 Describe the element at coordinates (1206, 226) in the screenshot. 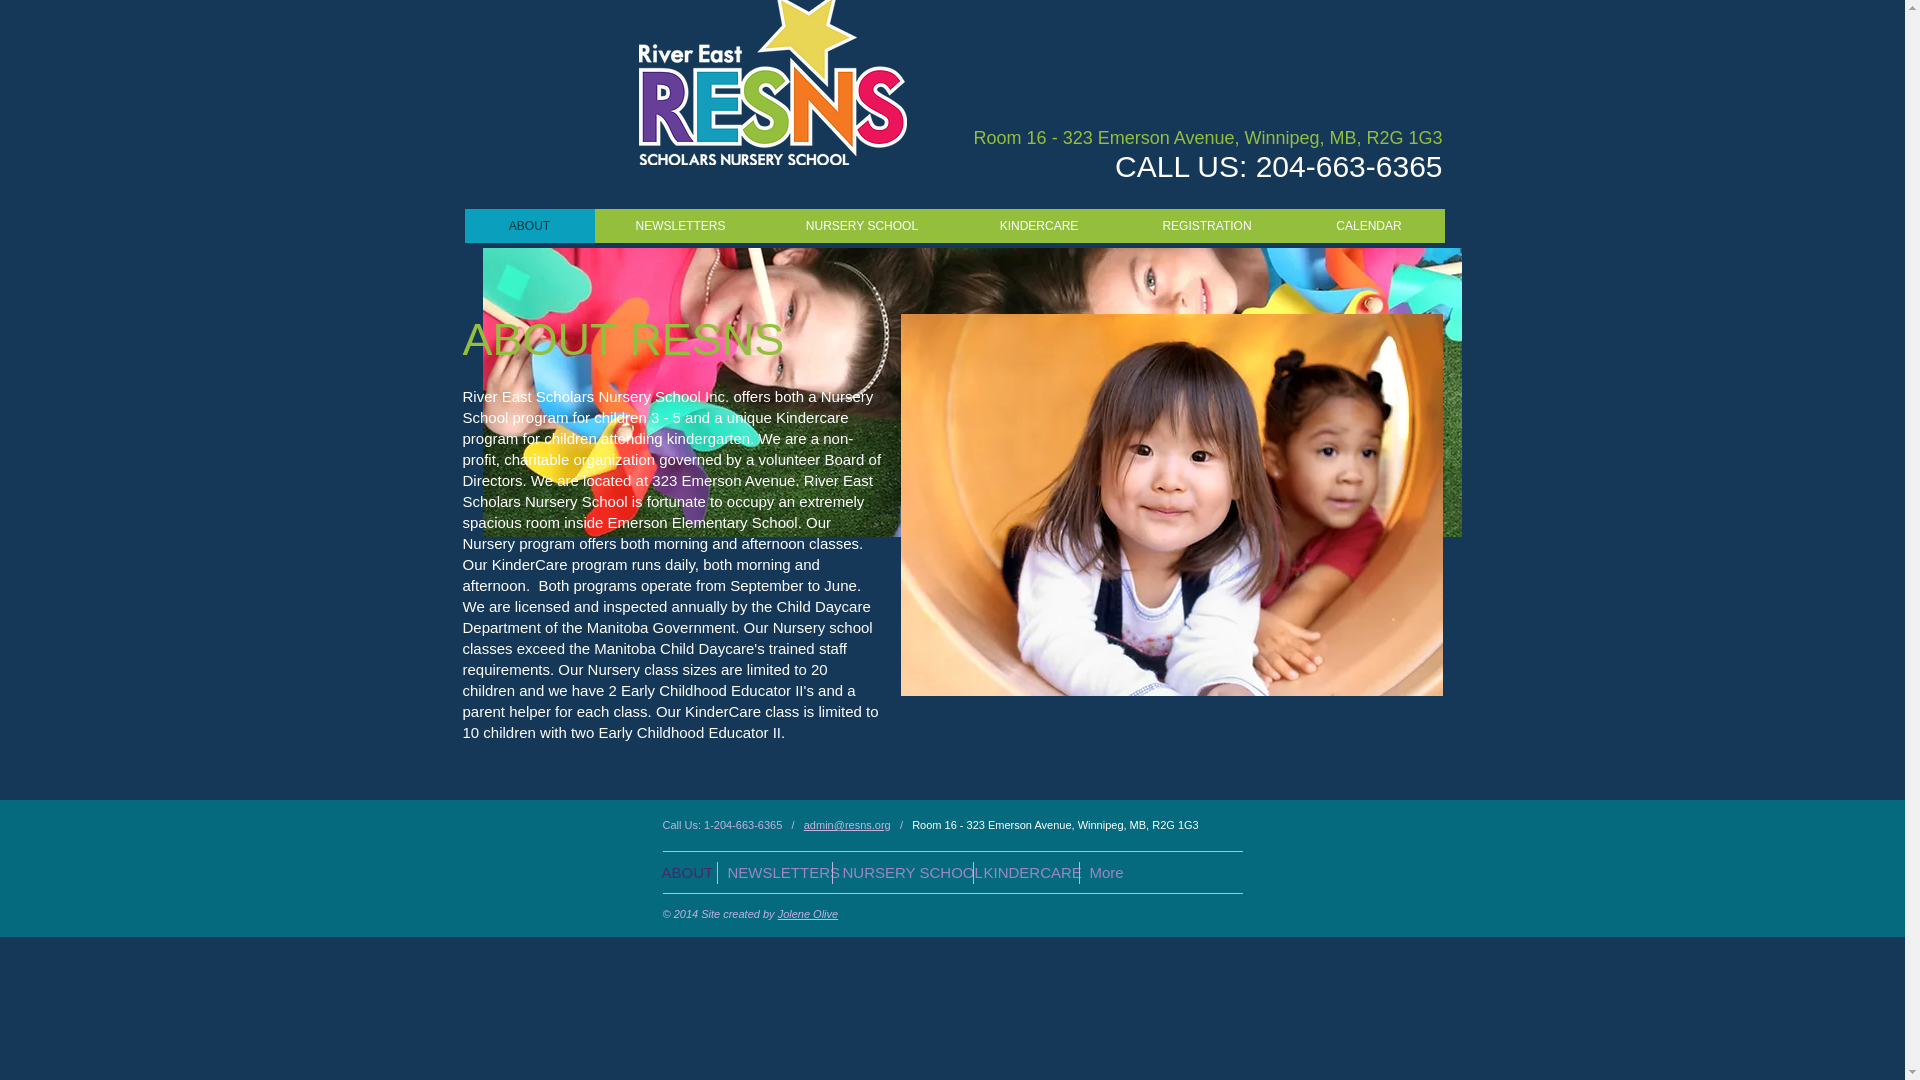

I see `REGISTRATION` at that location.